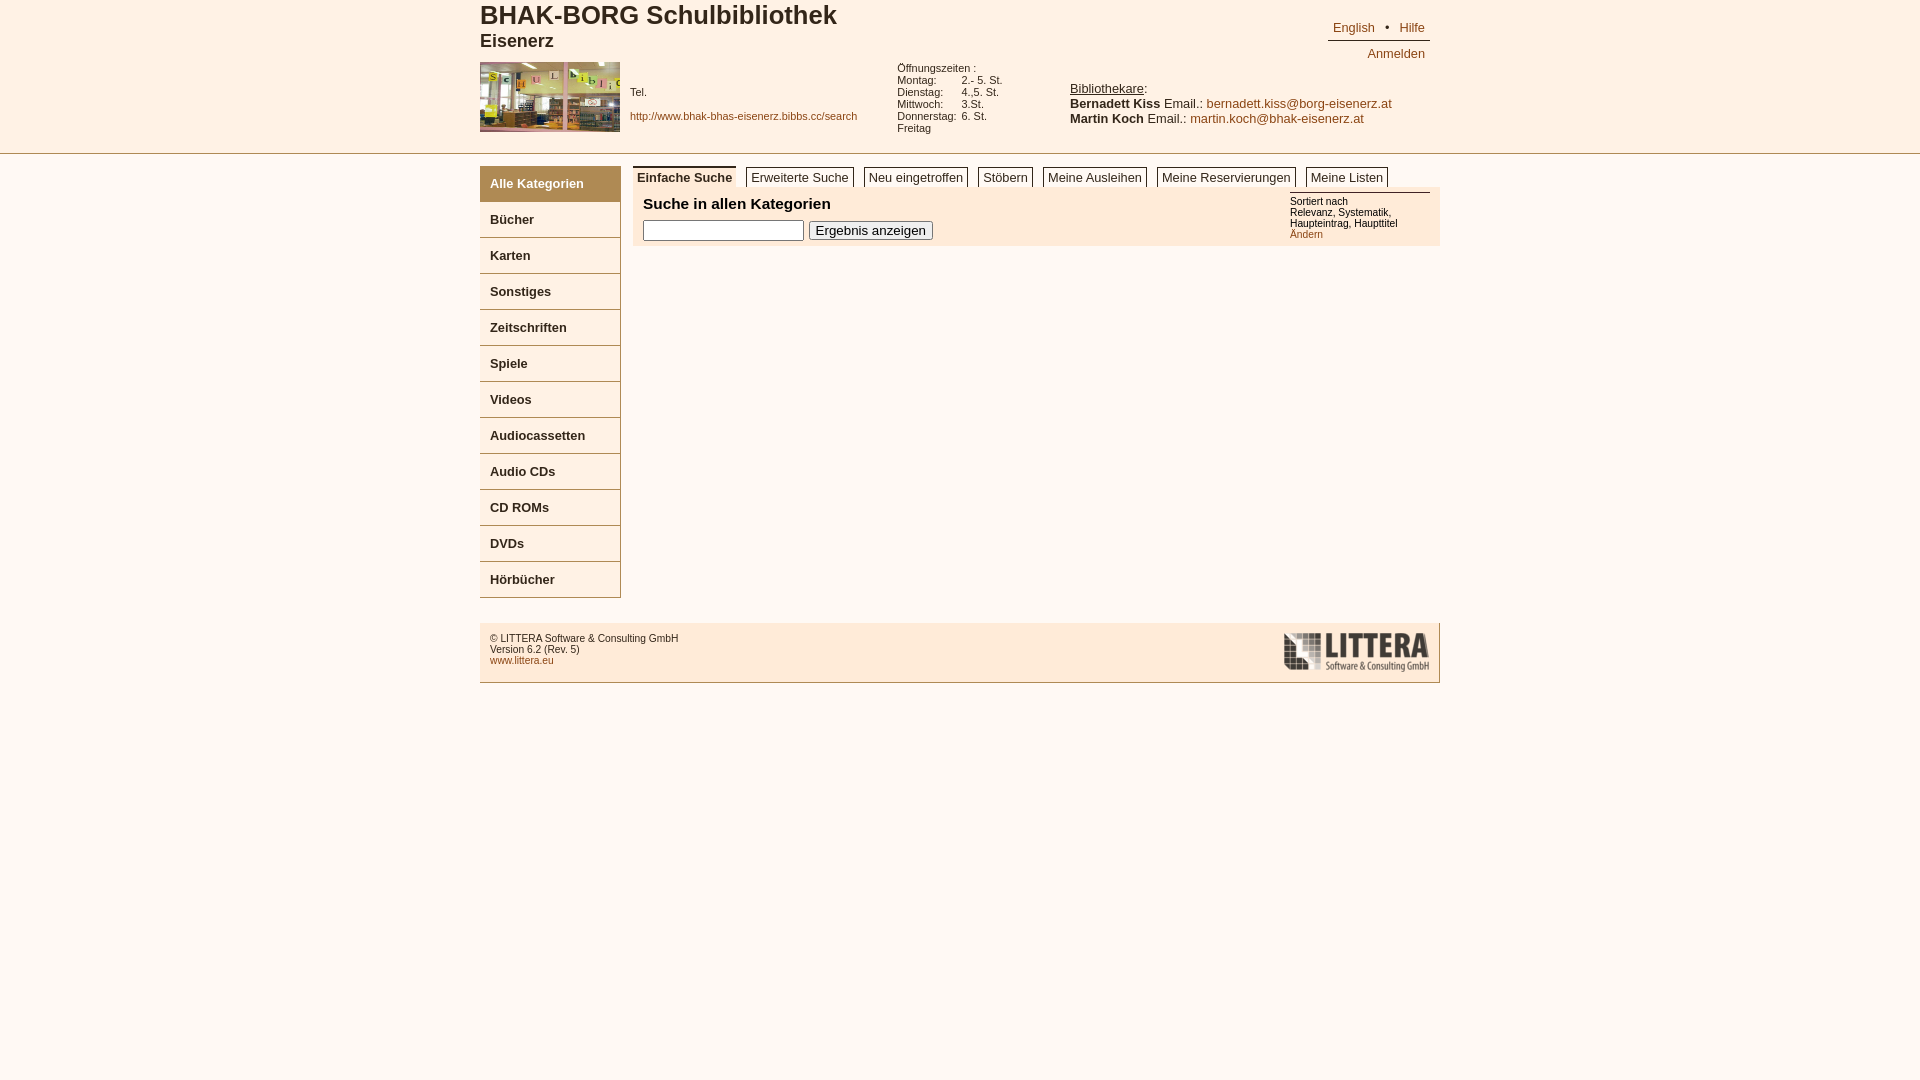 This screenshot has width=1920, height=1080. Describe the element at coordinates (1277, 118) in the screenshot. I see `martin.koch@bhak-eisenerz.at` at that location.